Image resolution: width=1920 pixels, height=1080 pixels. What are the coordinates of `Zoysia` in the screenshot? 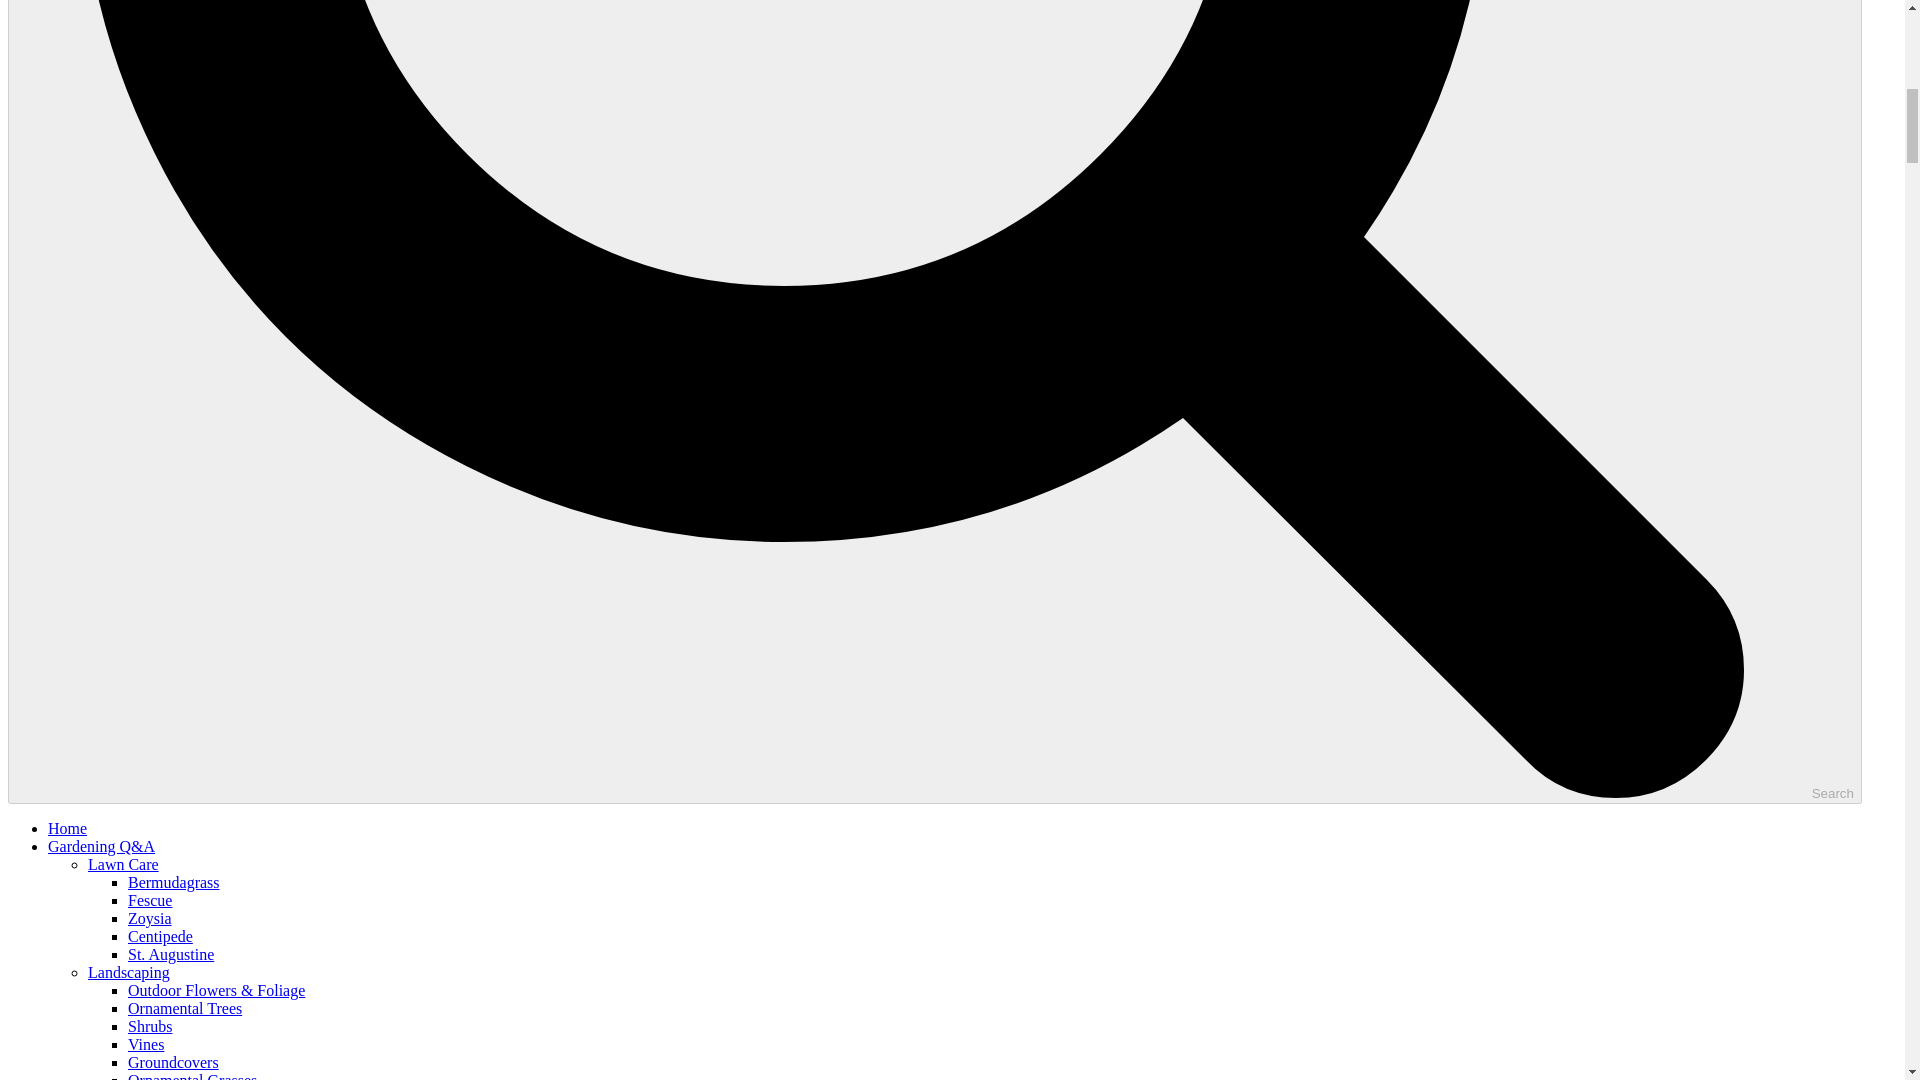 It's located at (150, 918).